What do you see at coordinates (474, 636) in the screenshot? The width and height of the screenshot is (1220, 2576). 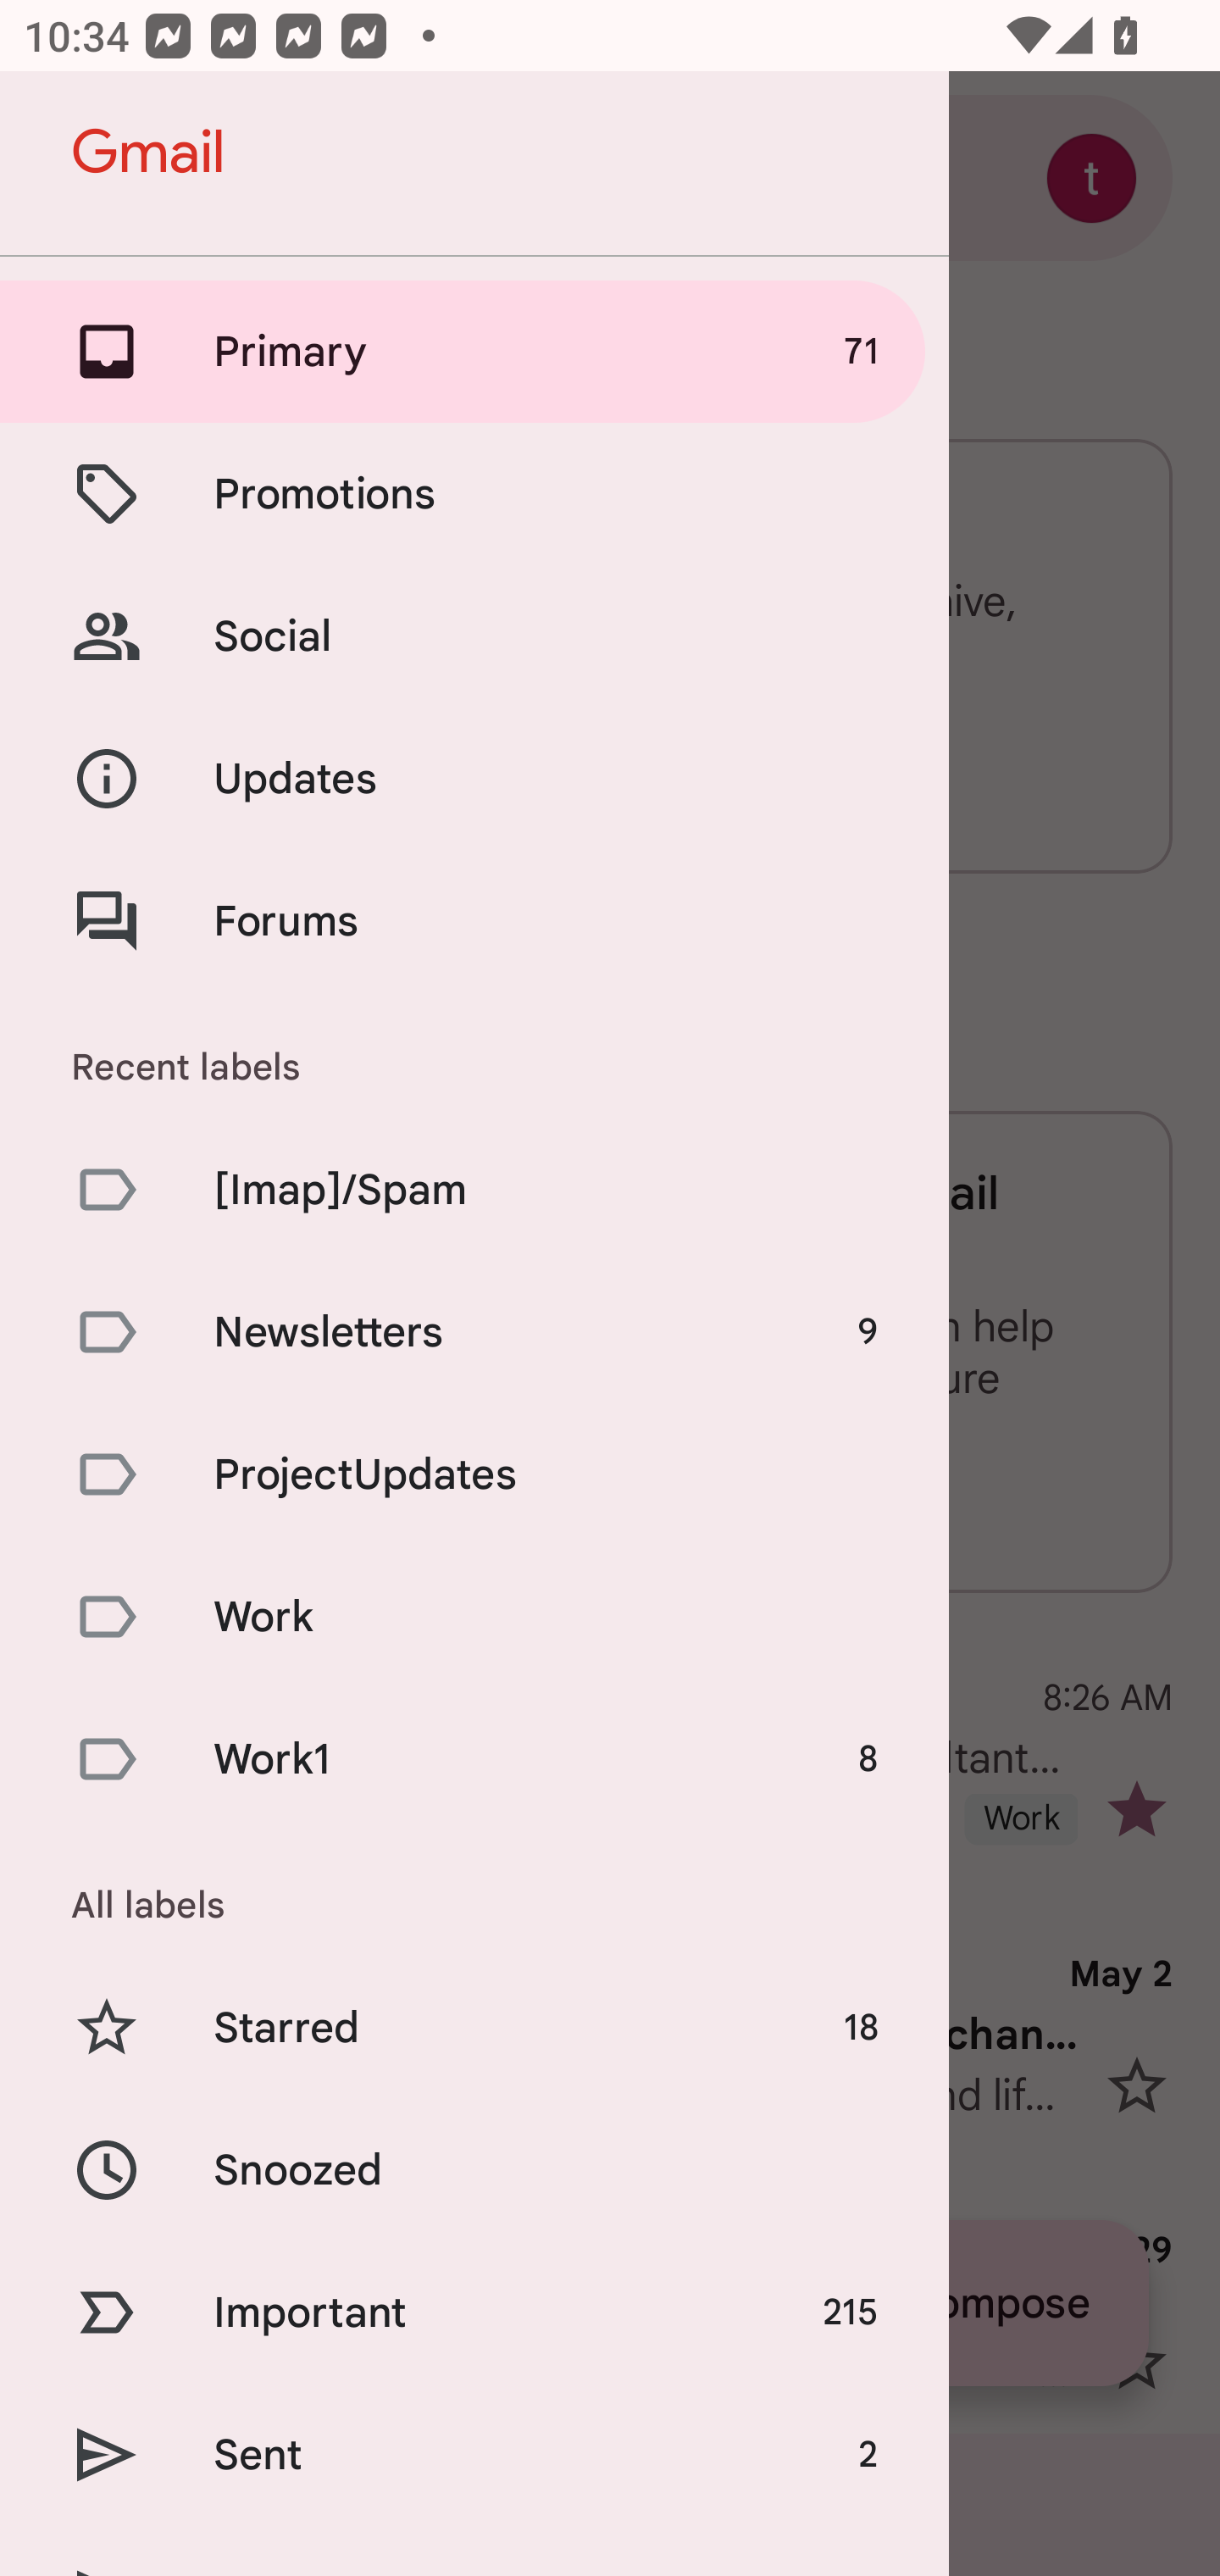 I see `Social` at bounding box center [474, 636].